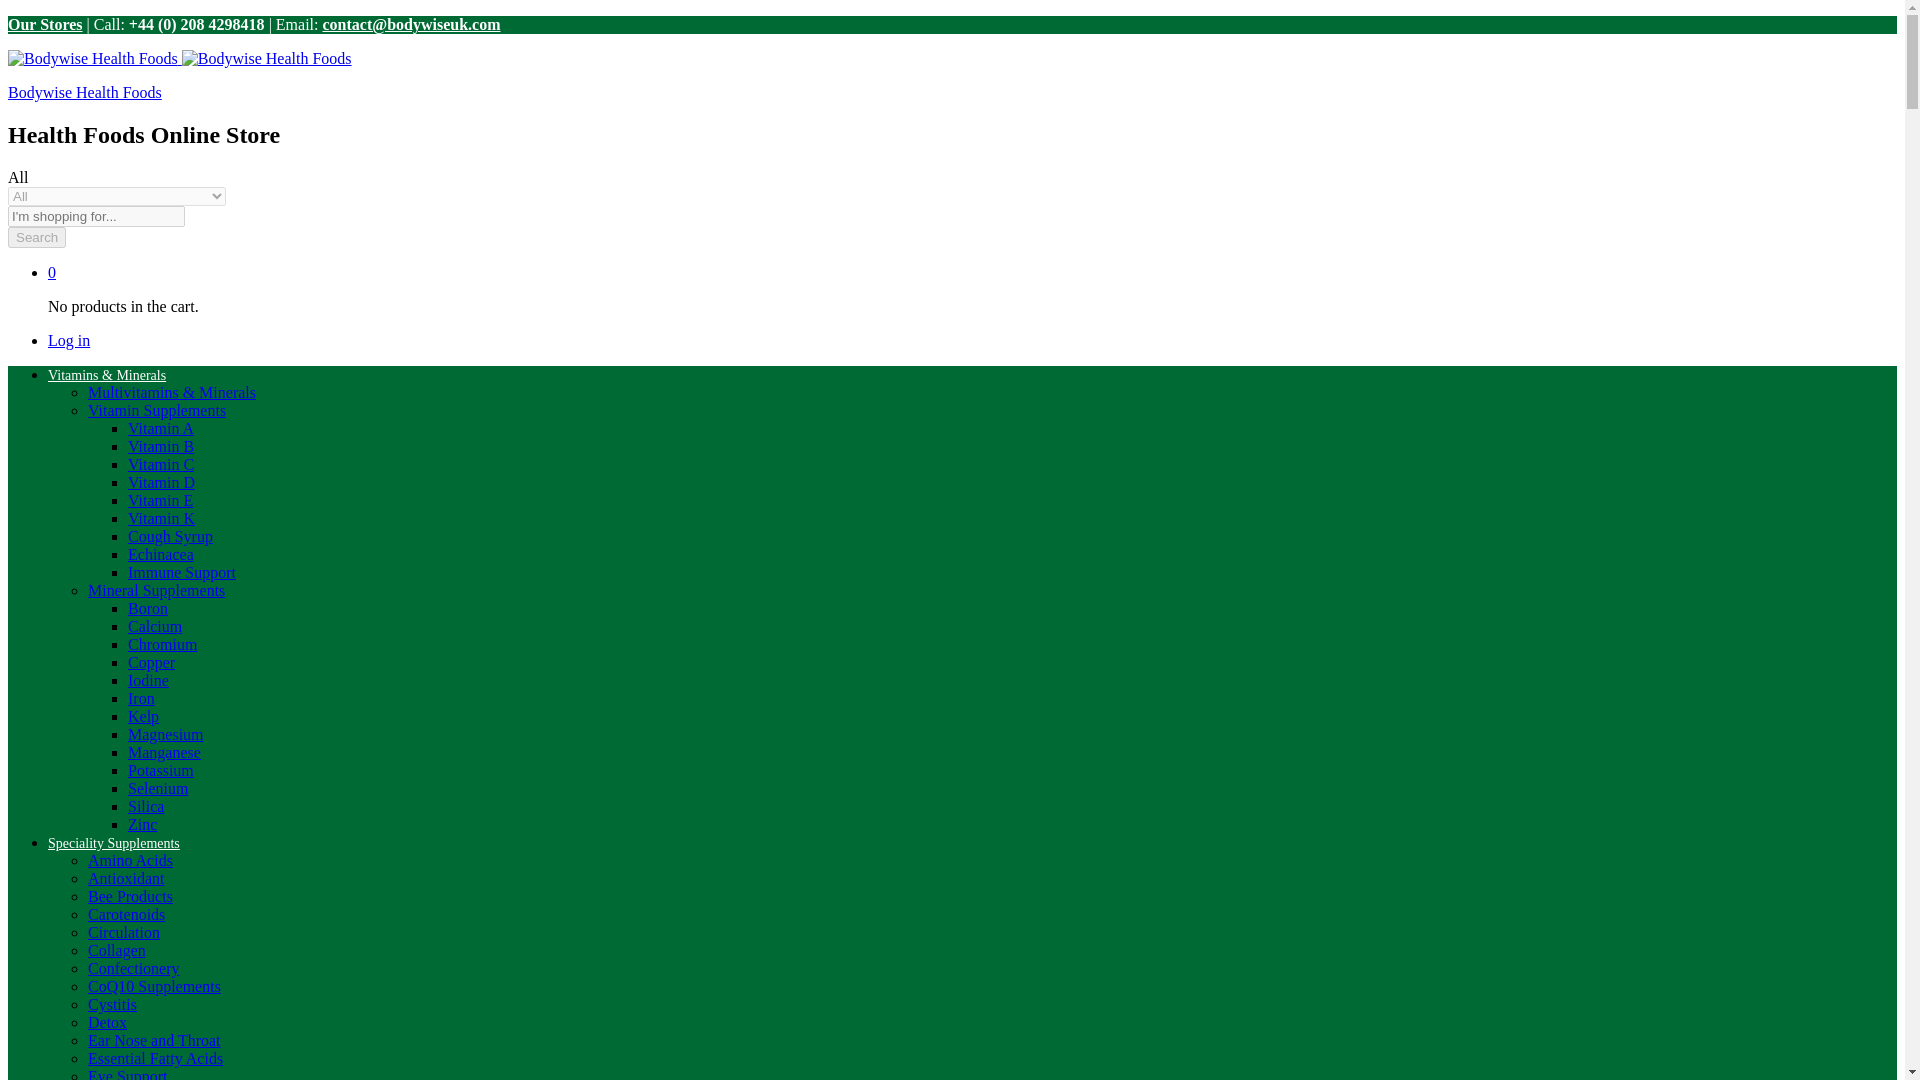 The height and width of the screenshot is (1080, 1920). I want to click on Bee Products, so click(130, 896).